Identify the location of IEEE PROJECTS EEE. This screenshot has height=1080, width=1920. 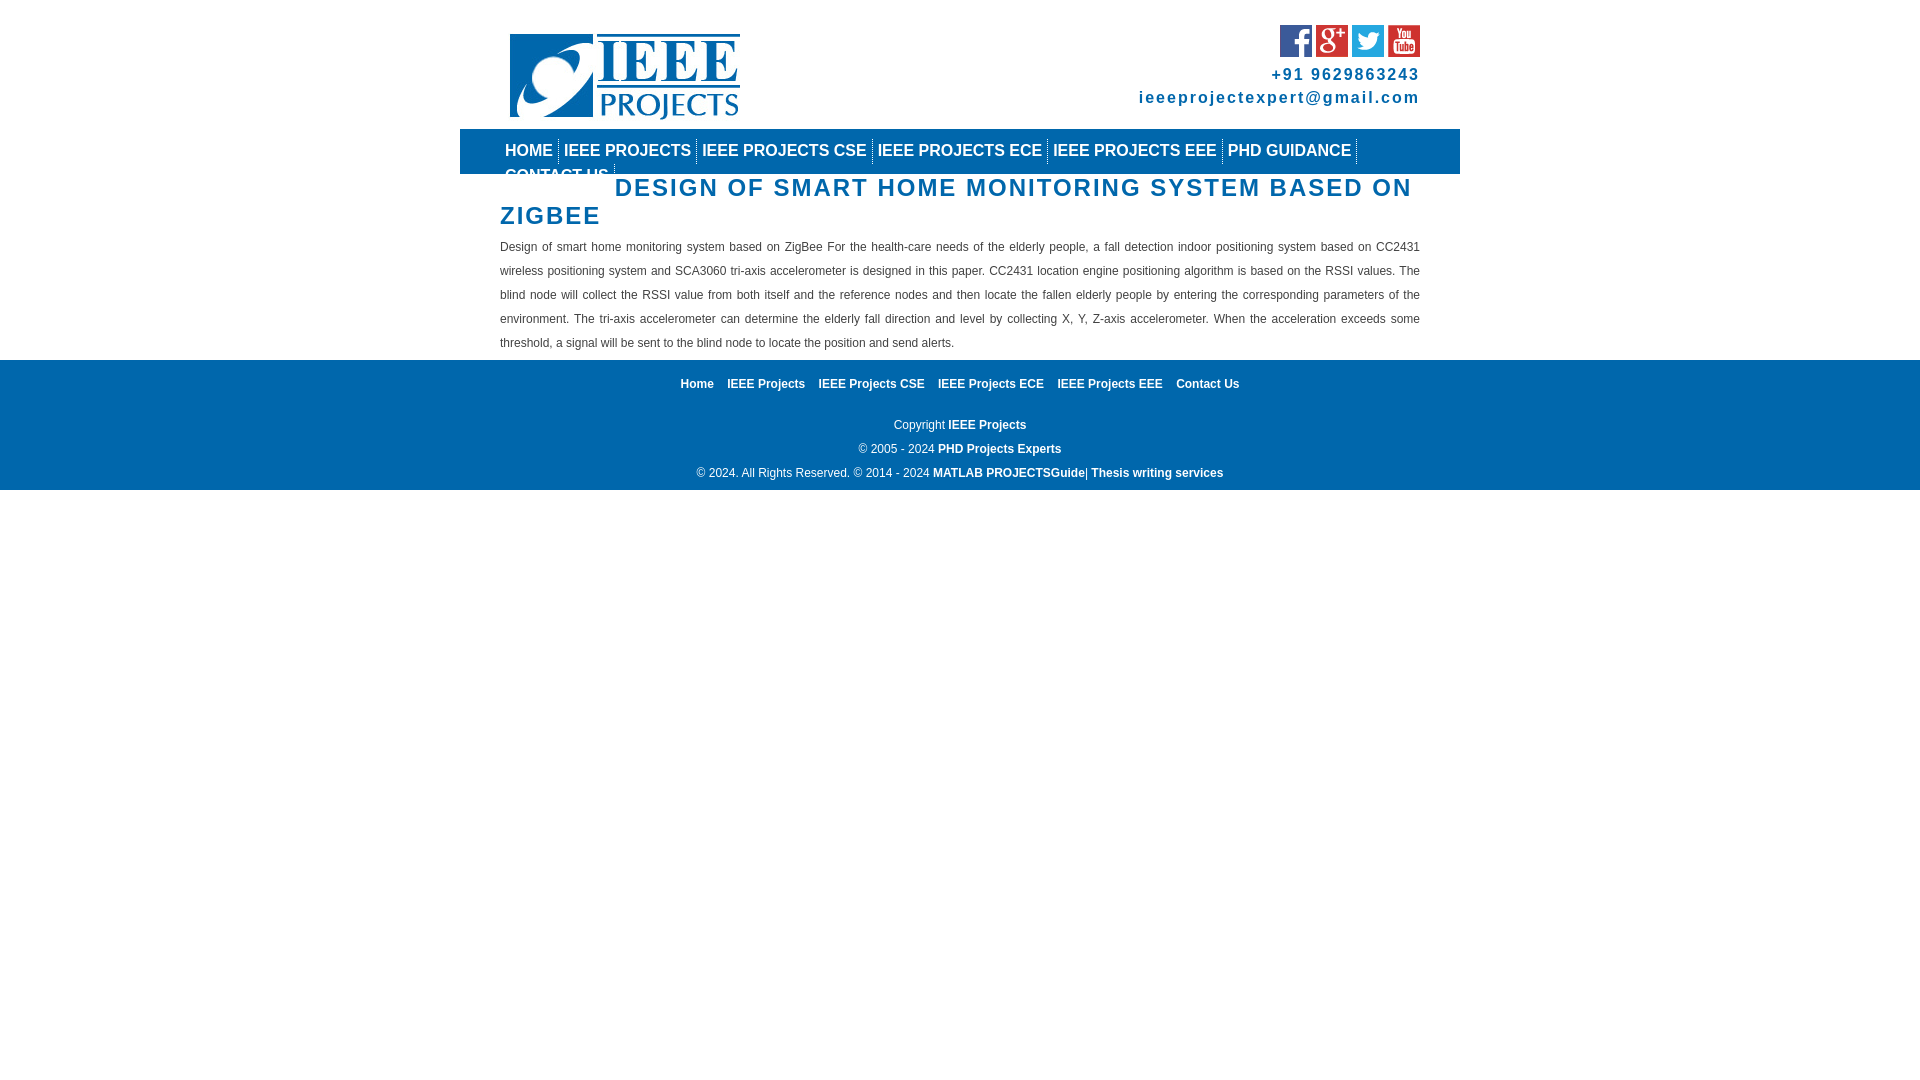
(1134, 150).